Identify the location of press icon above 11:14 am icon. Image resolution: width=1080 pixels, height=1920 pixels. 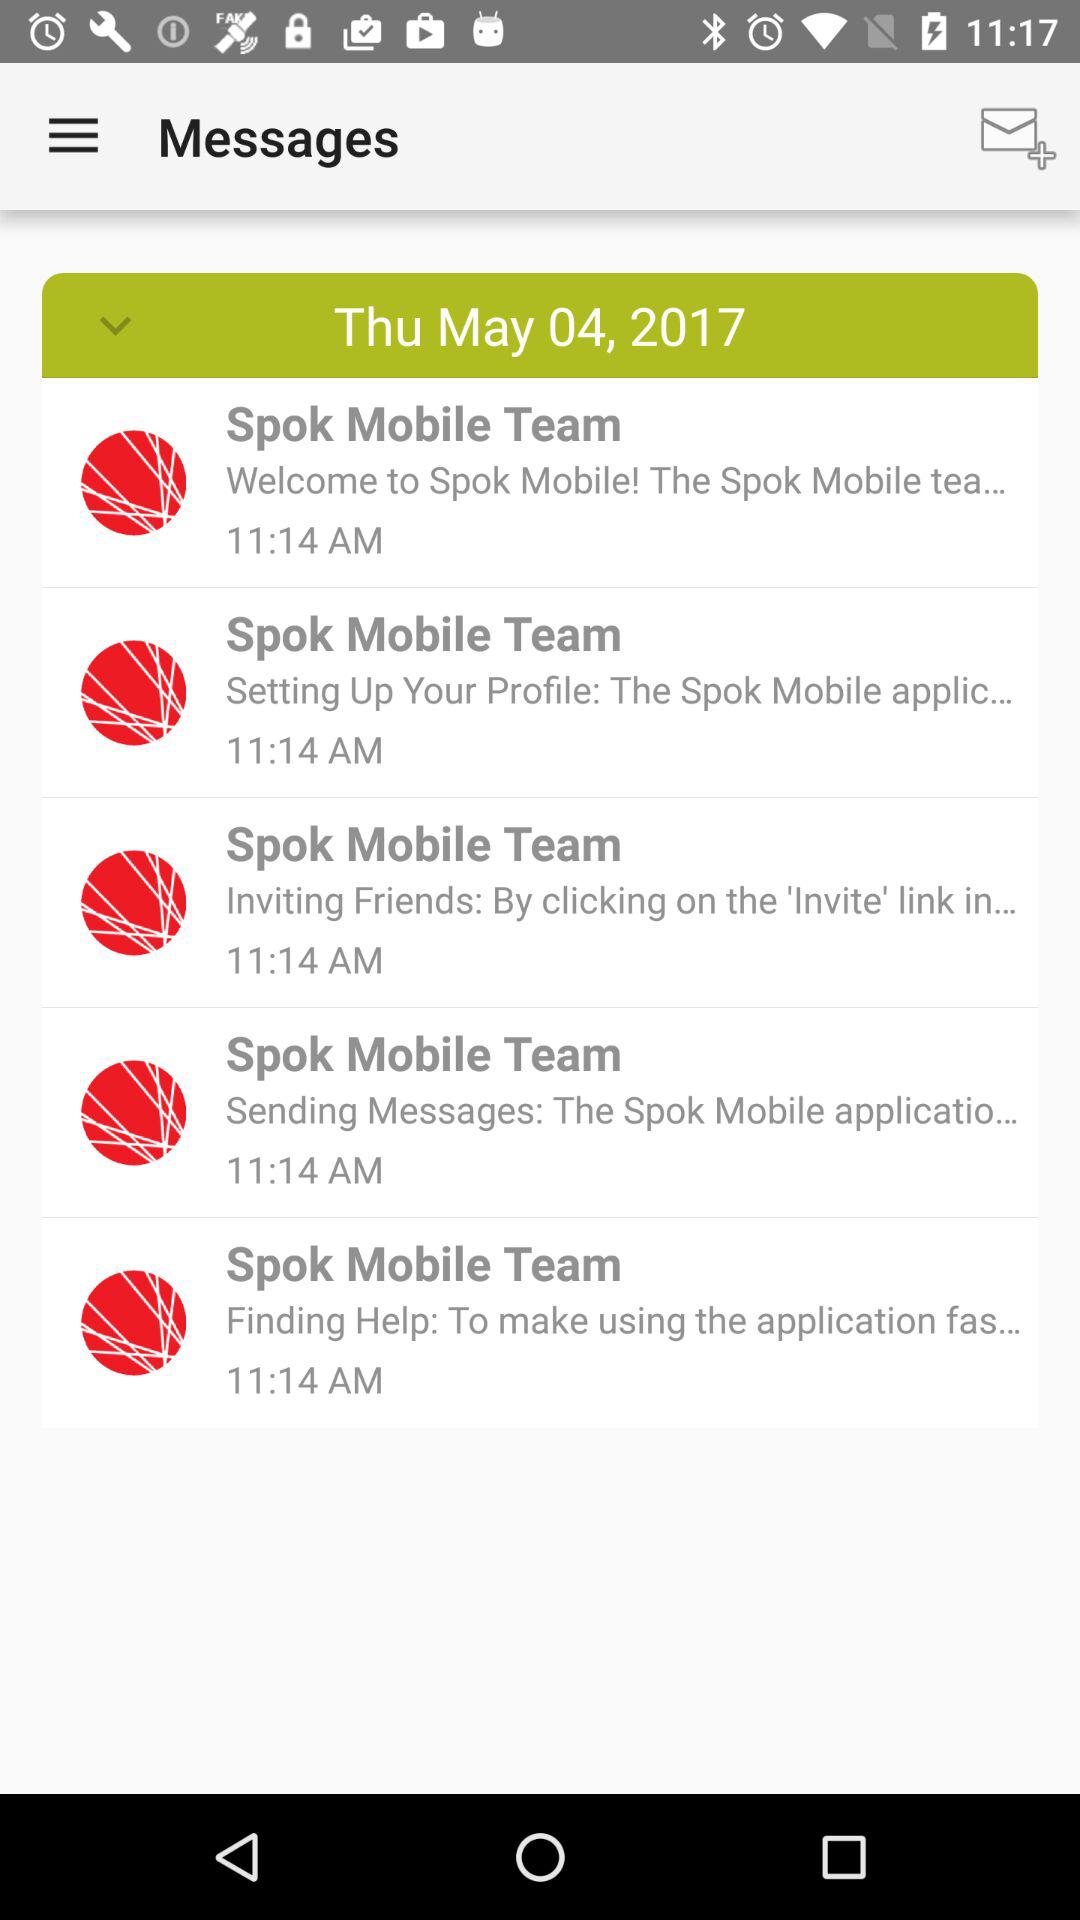
(624, 1318).